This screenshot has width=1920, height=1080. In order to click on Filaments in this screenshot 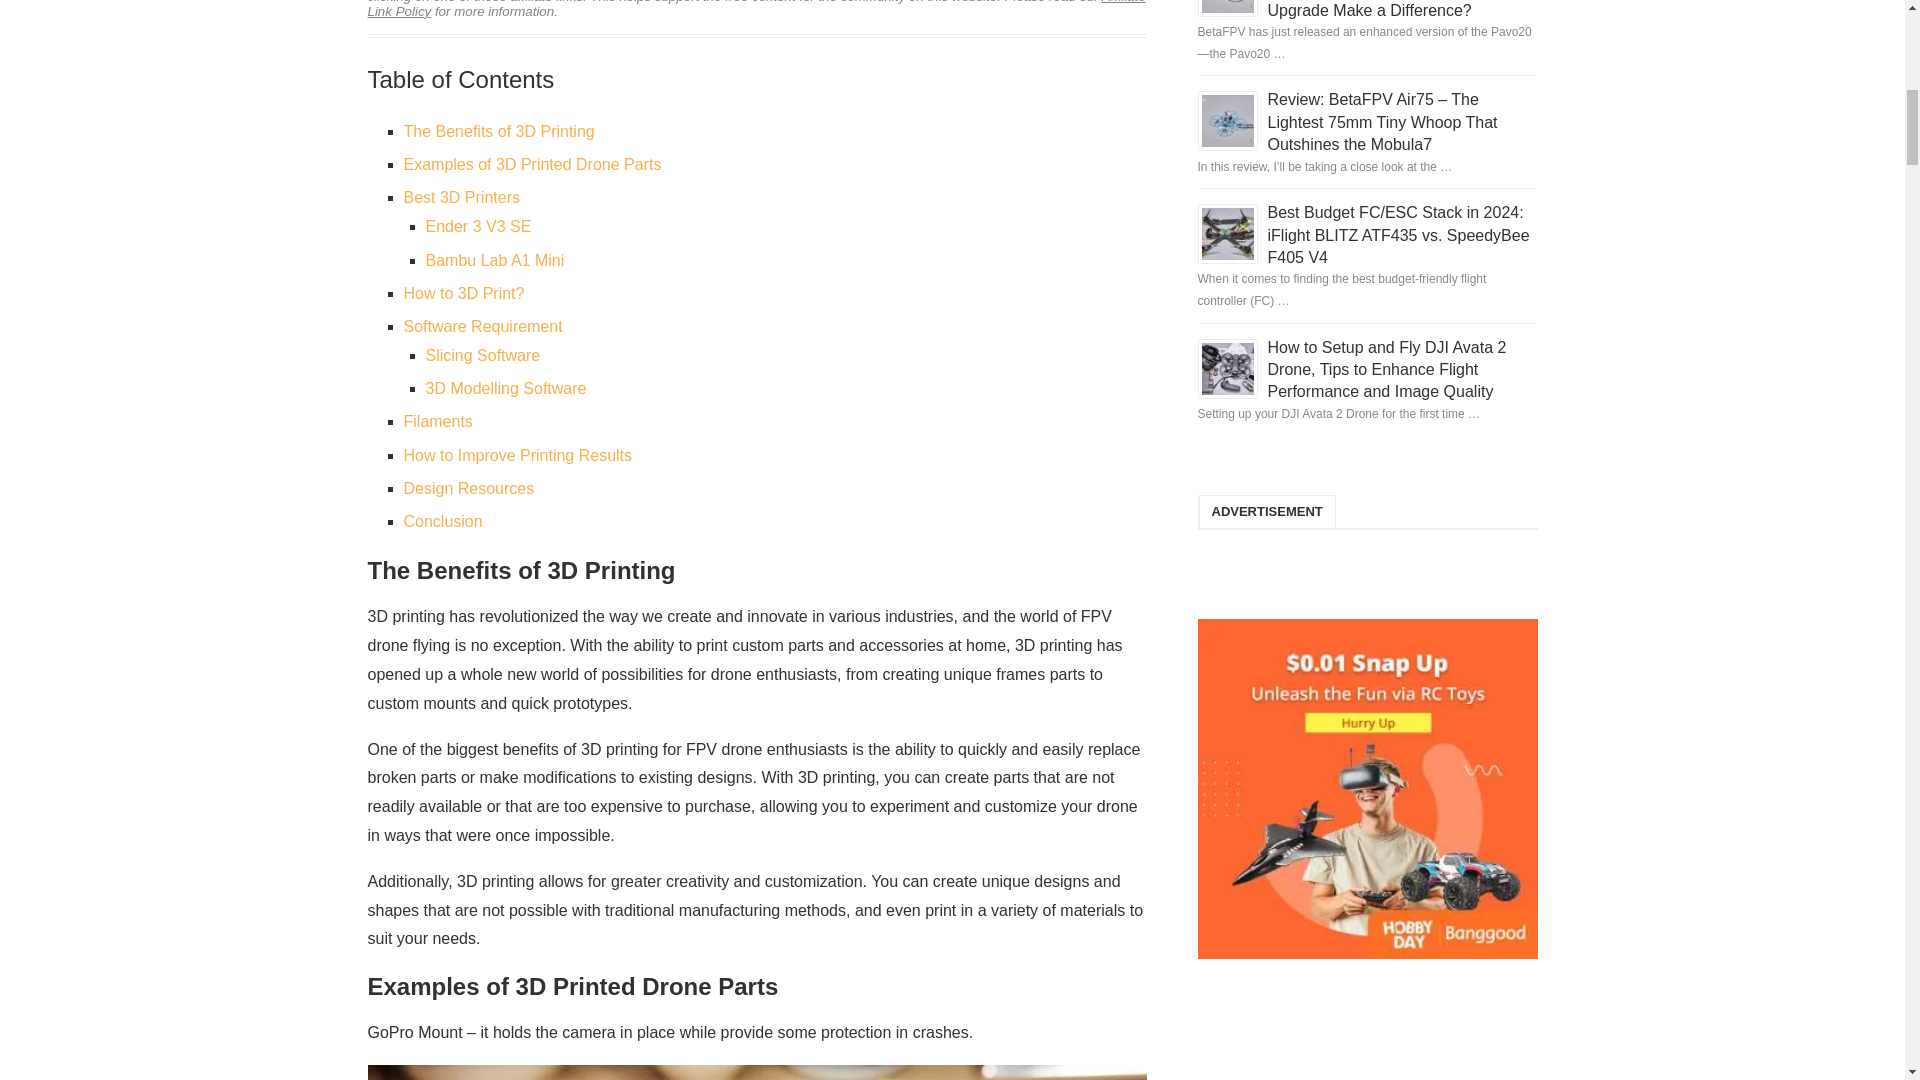, I will do `click(438, 420)`.